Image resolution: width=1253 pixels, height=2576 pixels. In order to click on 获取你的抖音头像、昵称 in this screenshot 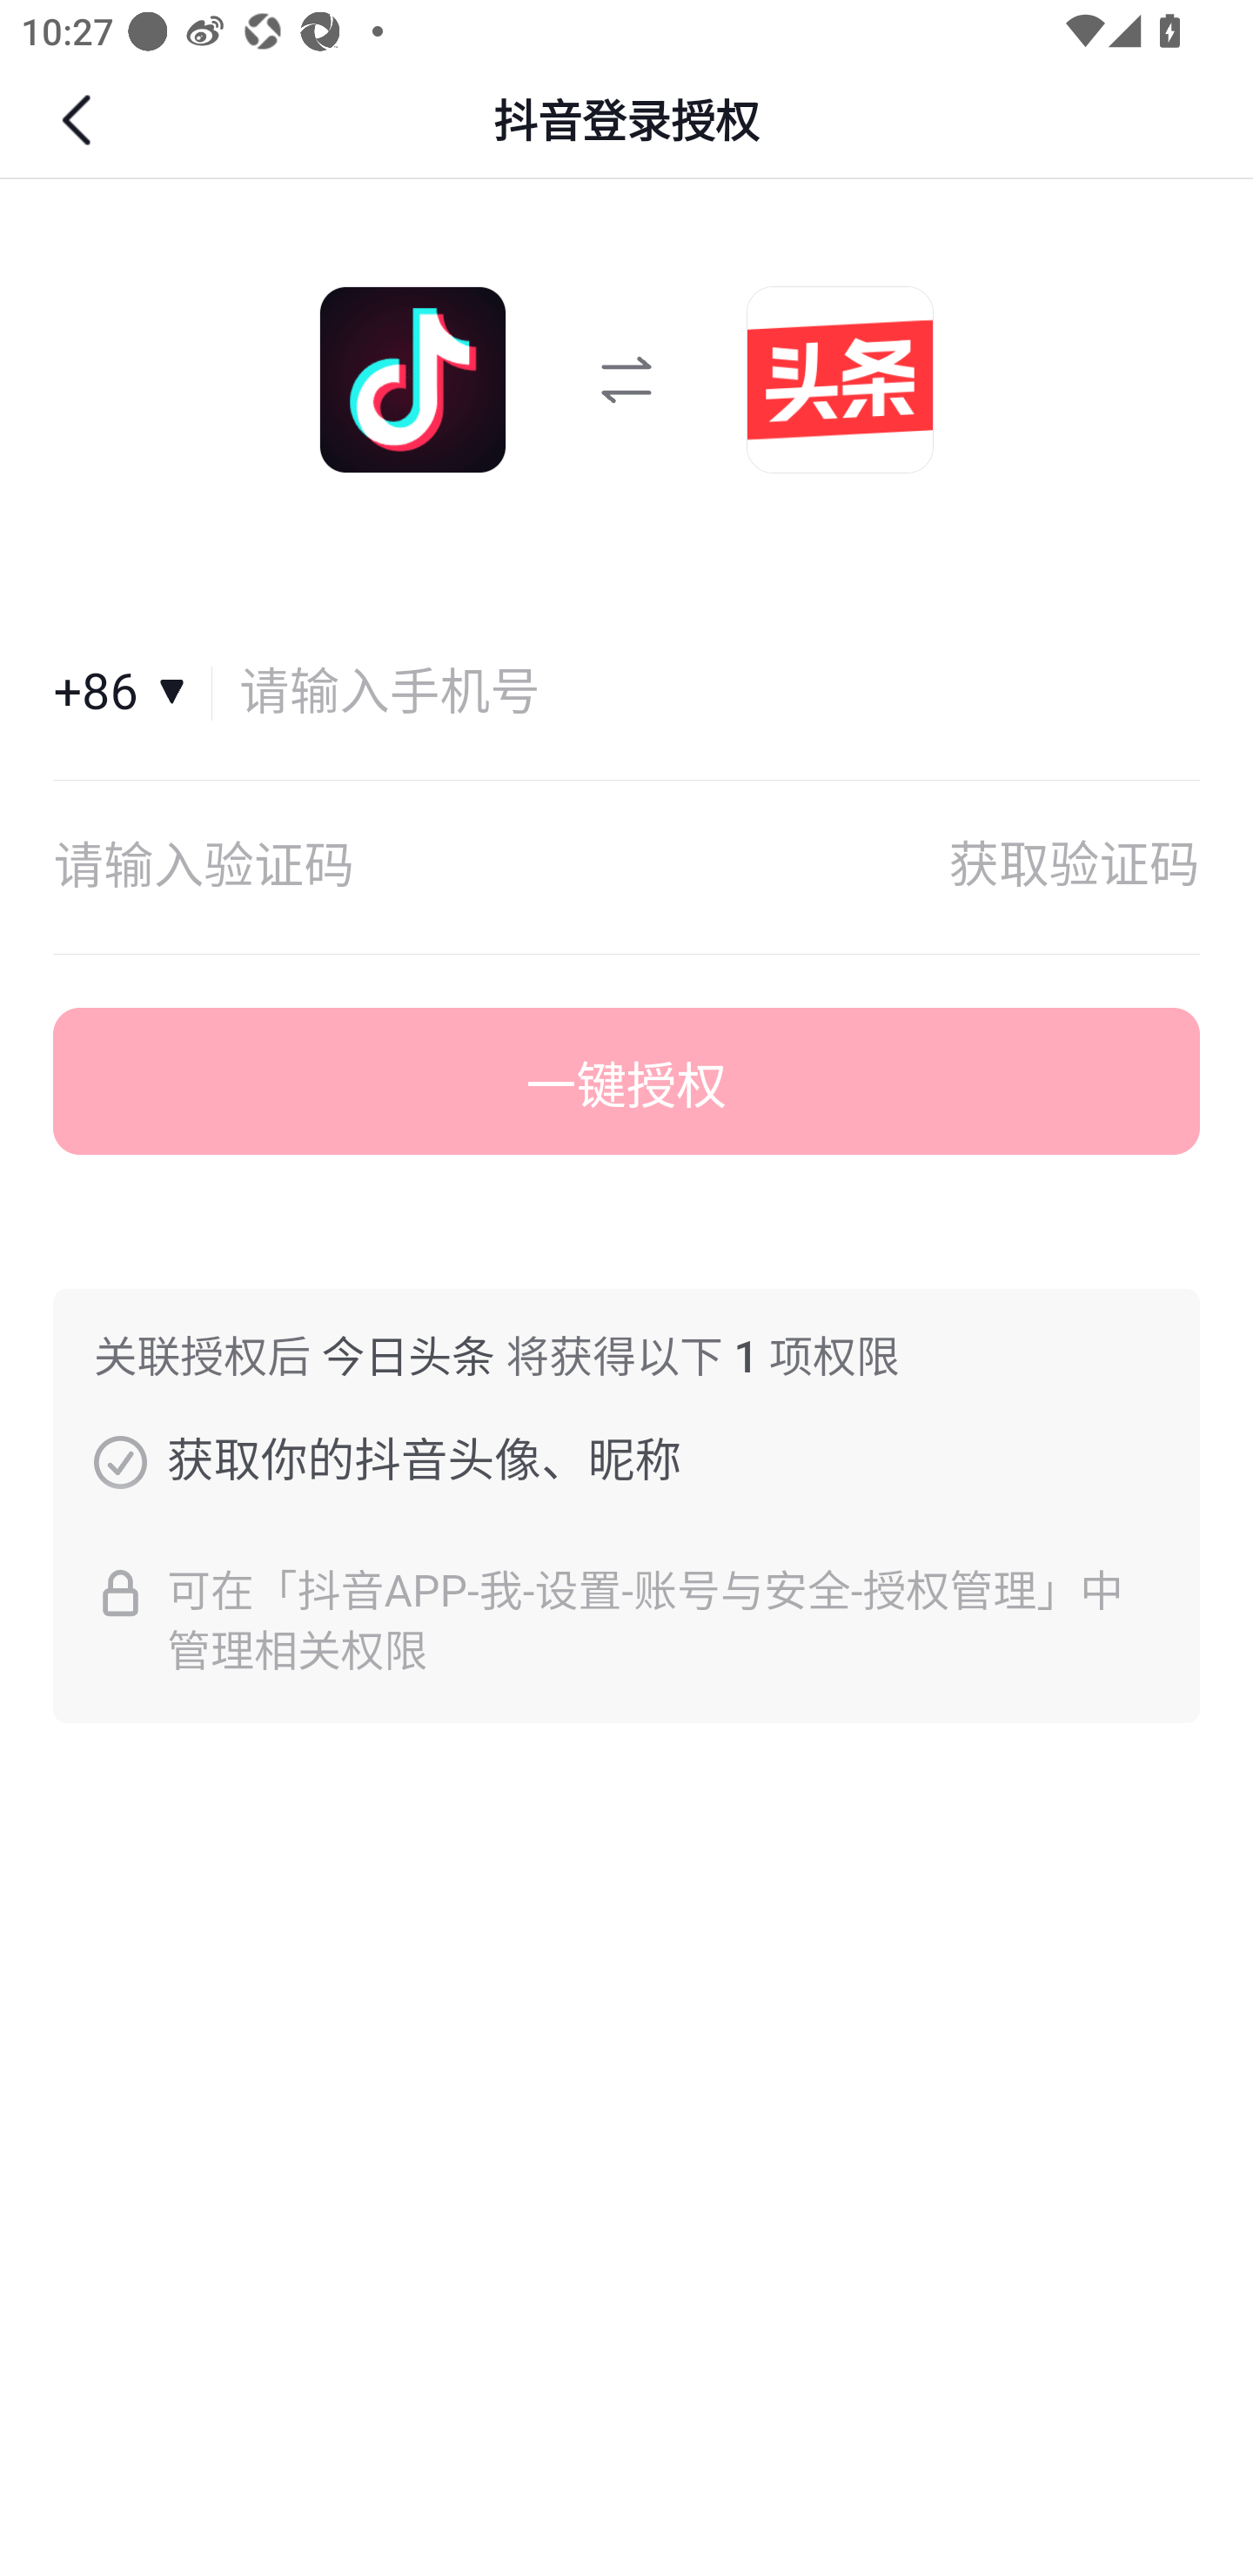, I will do `click(120, 1461)`.